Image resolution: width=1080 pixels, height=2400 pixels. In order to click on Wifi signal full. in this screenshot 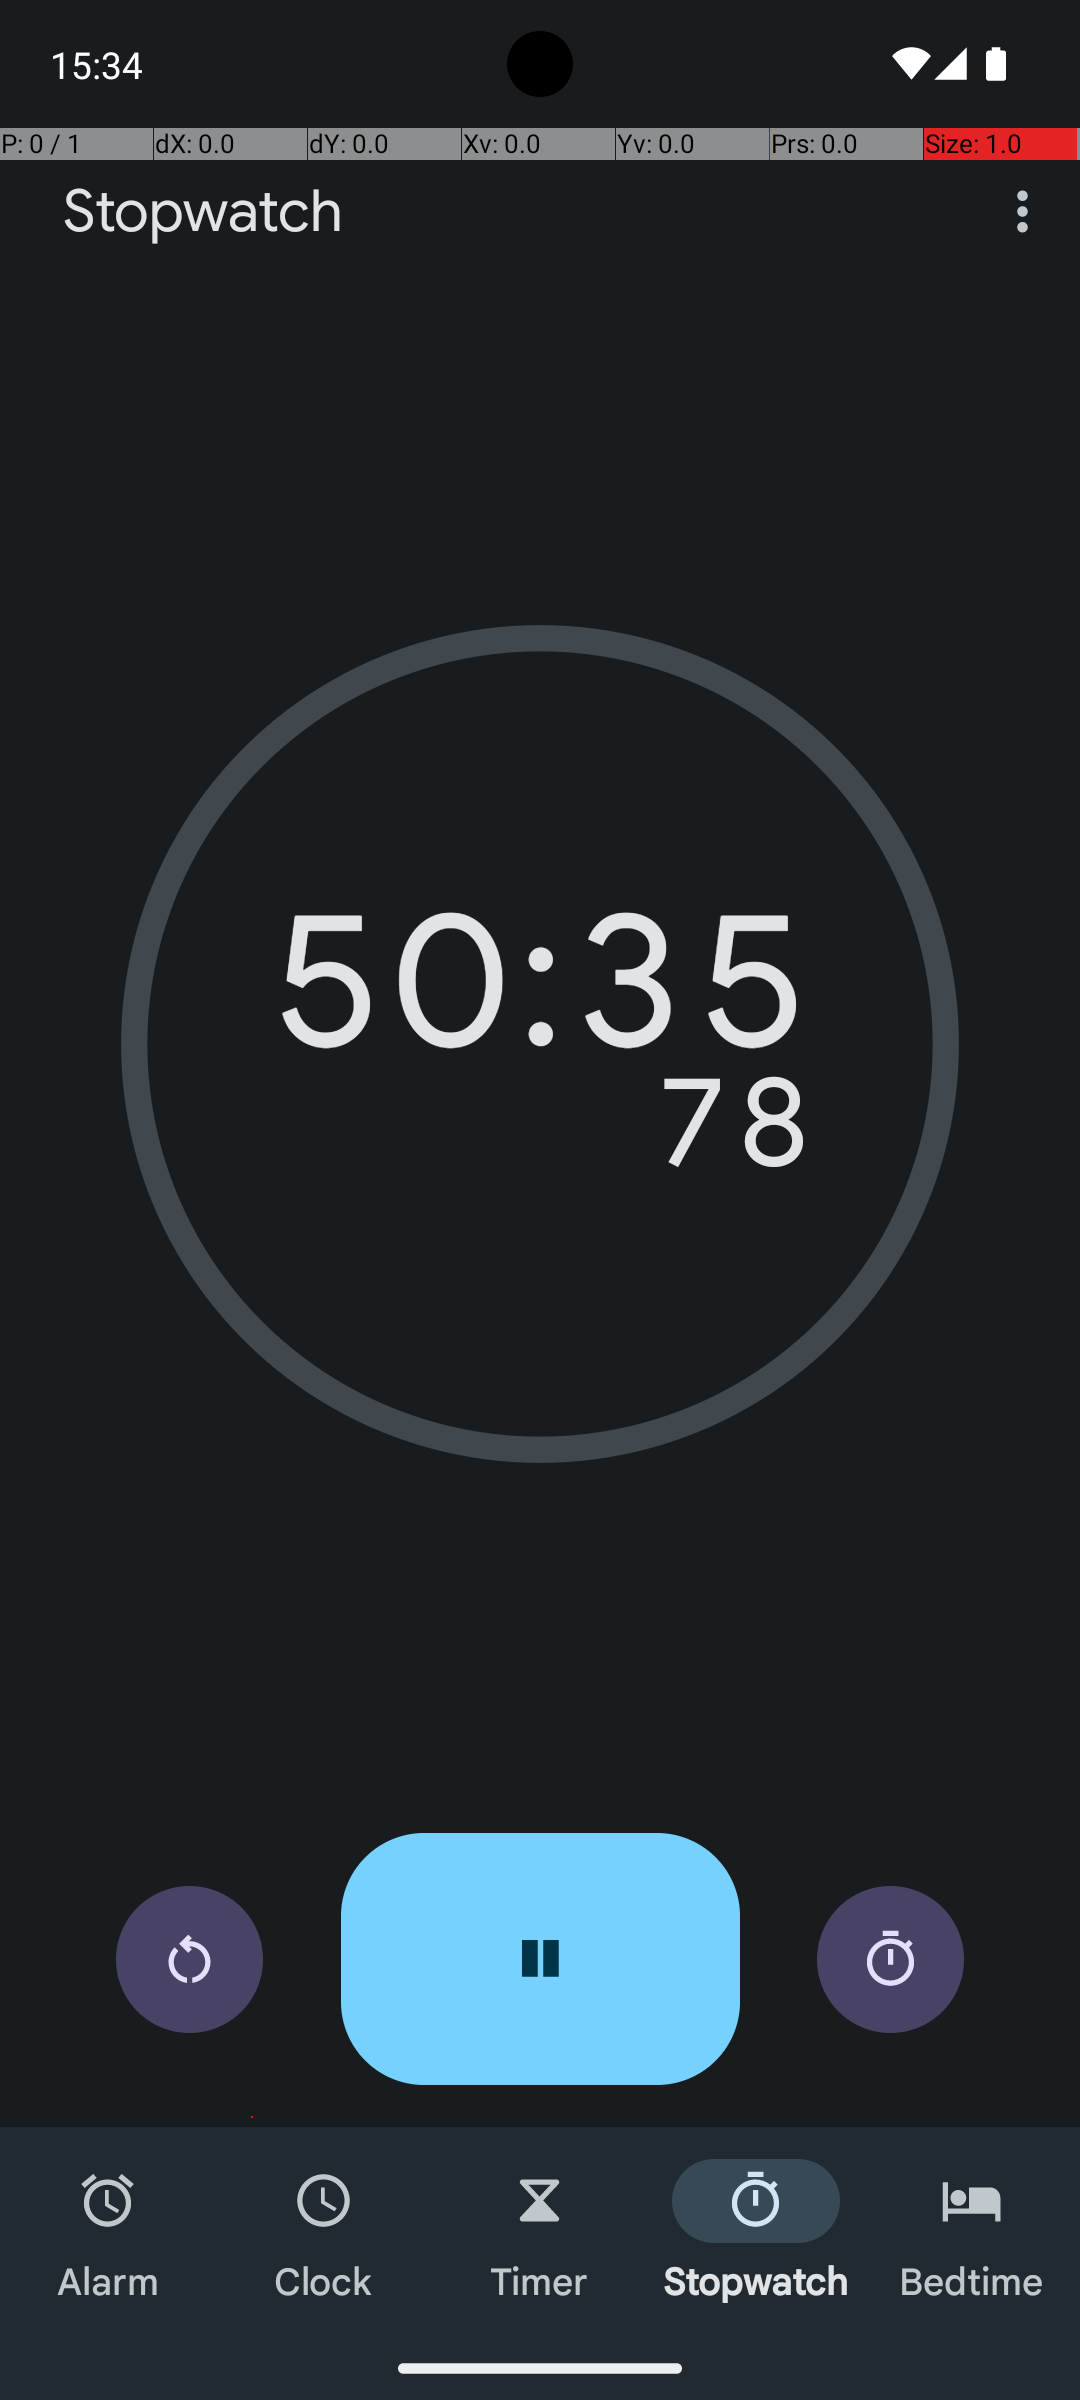, I will do `click(908, 64)`.